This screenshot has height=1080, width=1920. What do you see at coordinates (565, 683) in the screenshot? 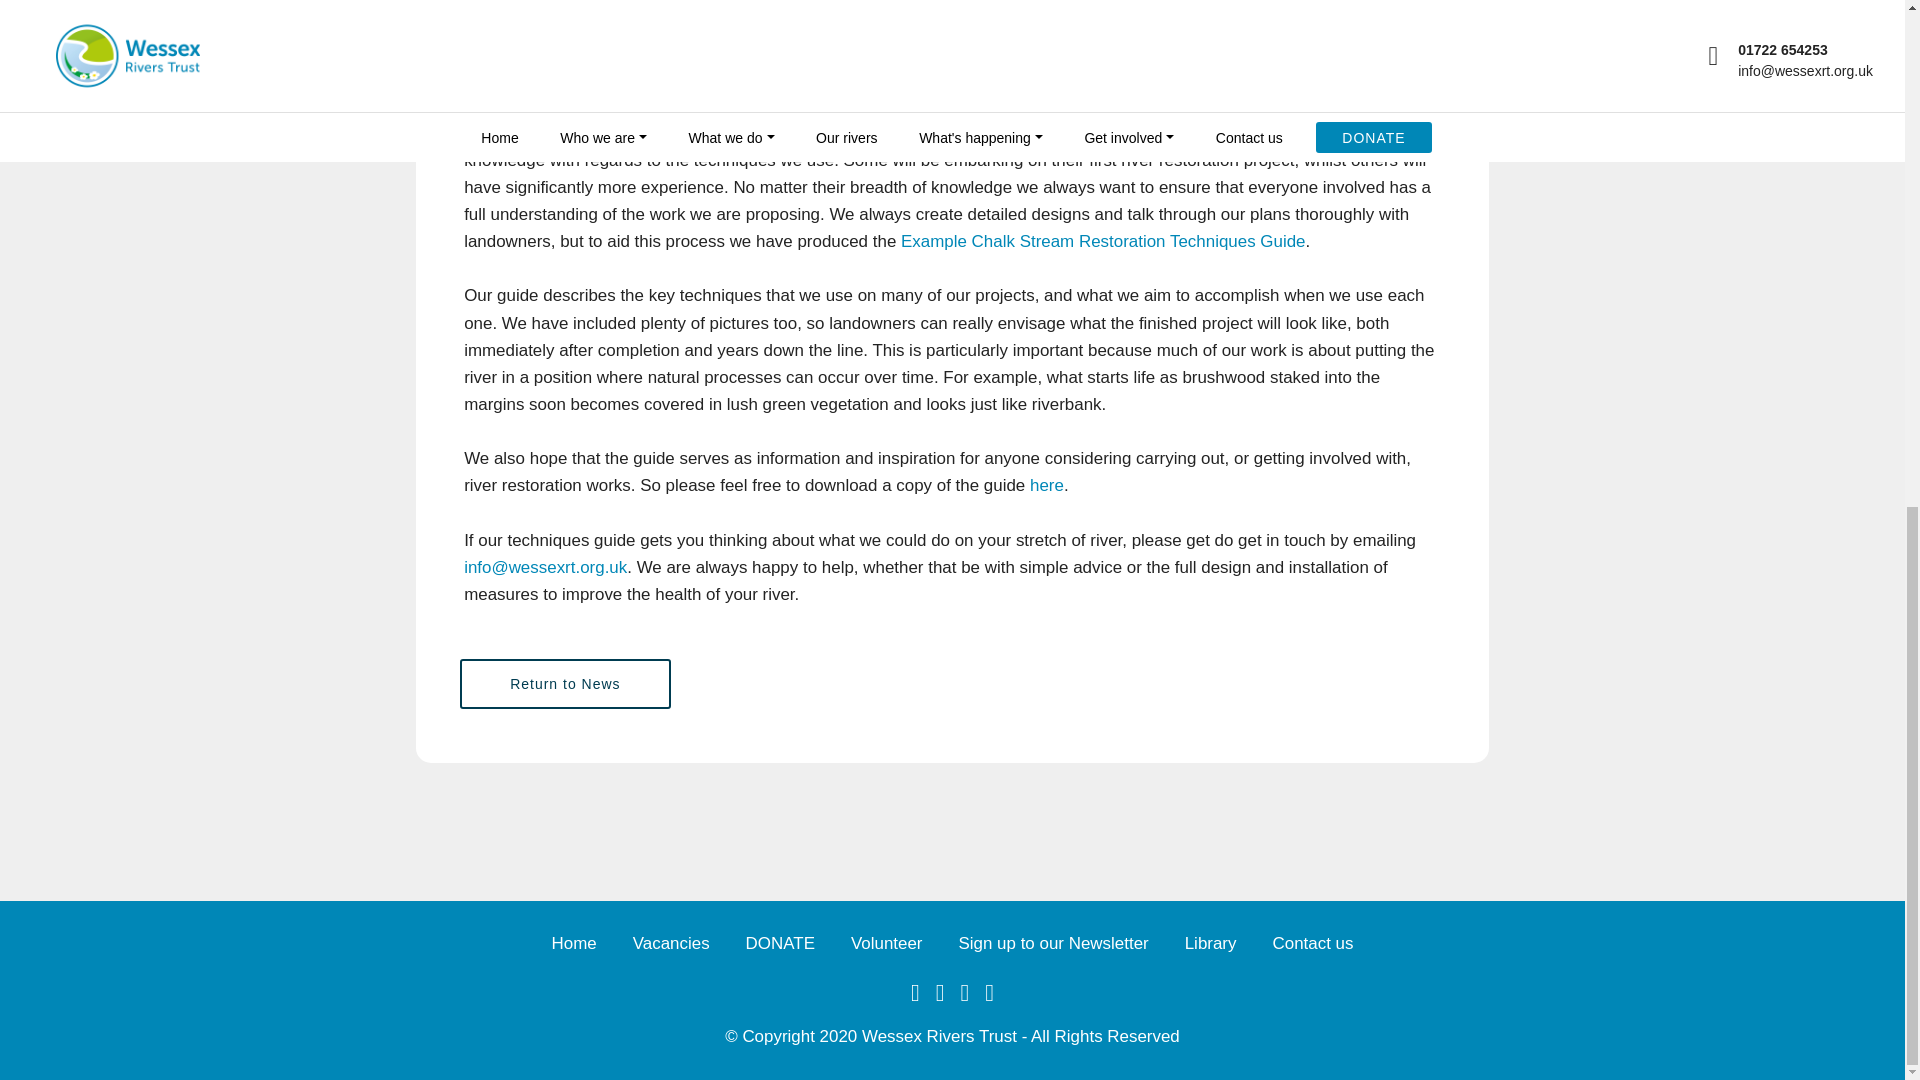
I see `Return to News` at bounding box center [565, 683].